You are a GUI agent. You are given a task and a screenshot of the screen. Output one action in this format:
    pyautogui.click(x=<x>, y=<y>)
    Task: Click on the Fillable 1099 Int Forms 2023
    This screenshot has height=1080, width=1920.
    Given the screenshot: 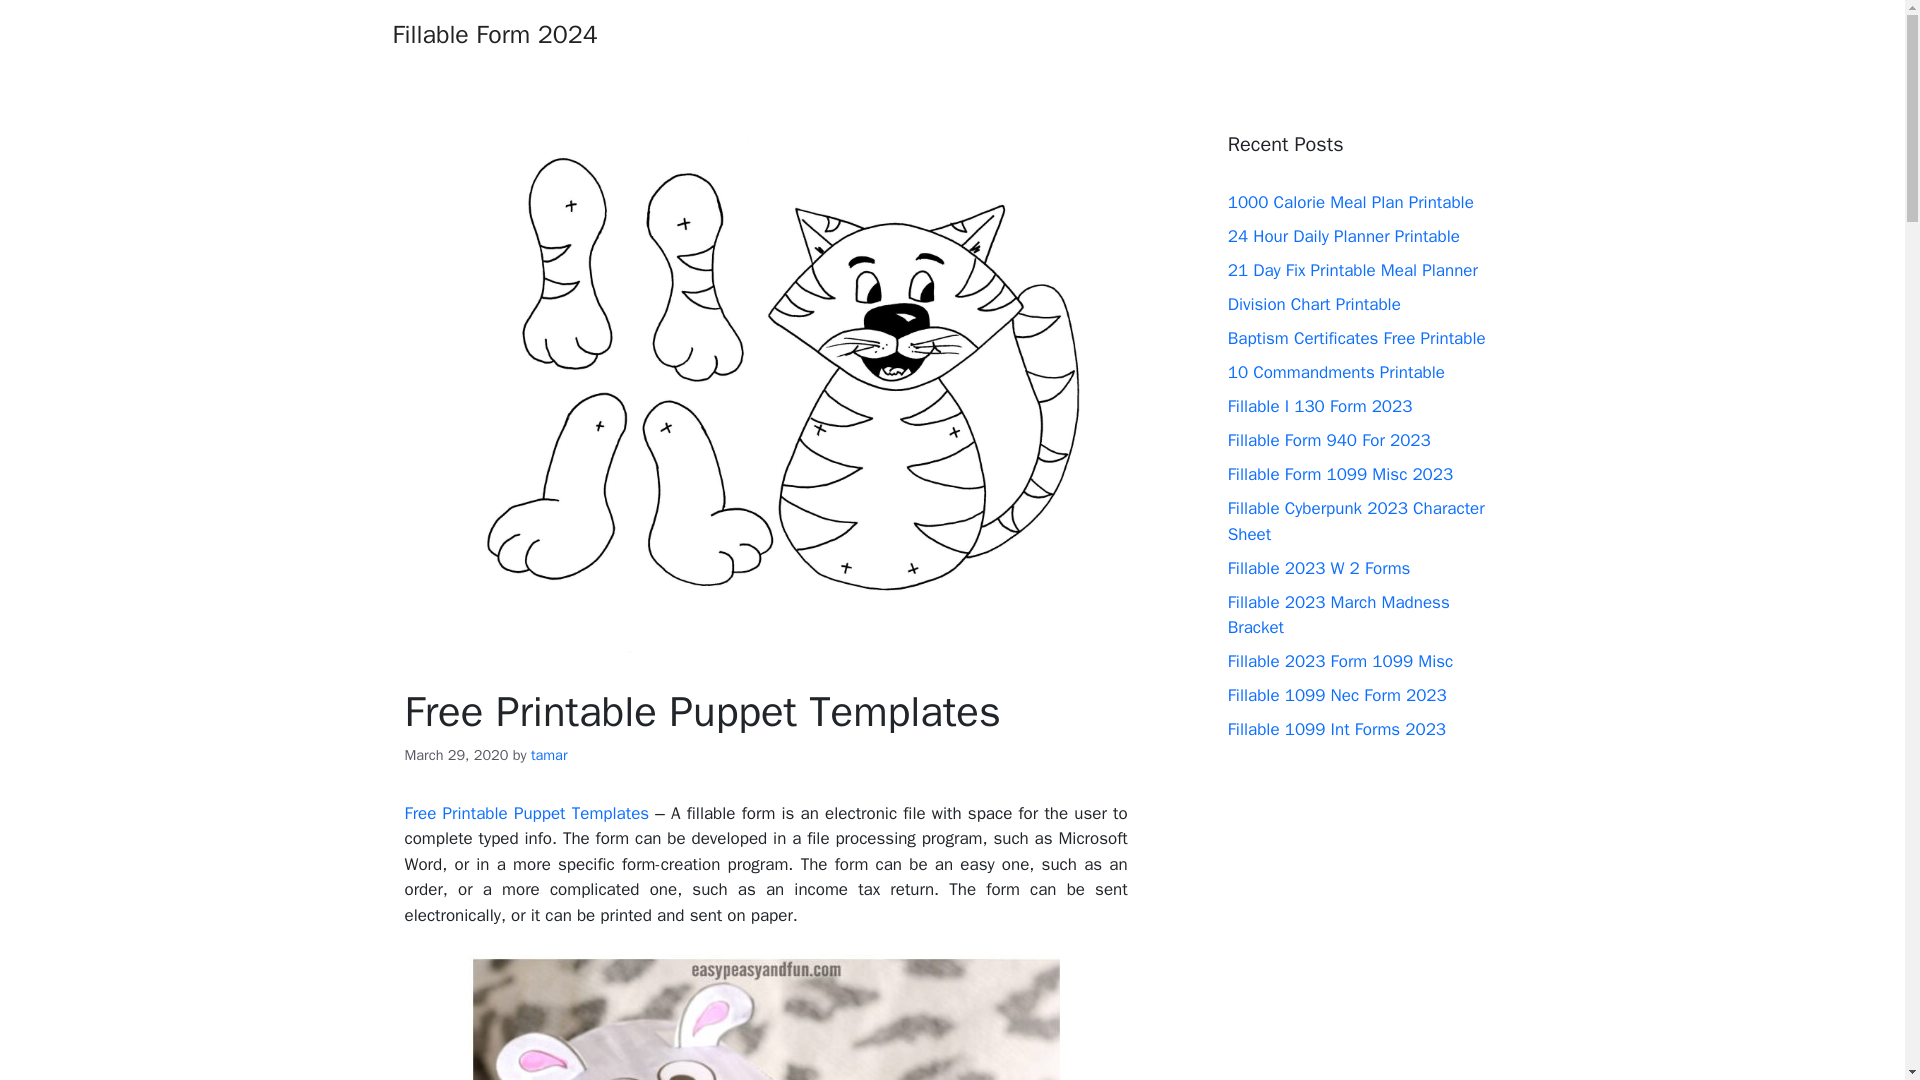 What is the action you would take?
    pyautogui.click(x=1336, y=729)
    